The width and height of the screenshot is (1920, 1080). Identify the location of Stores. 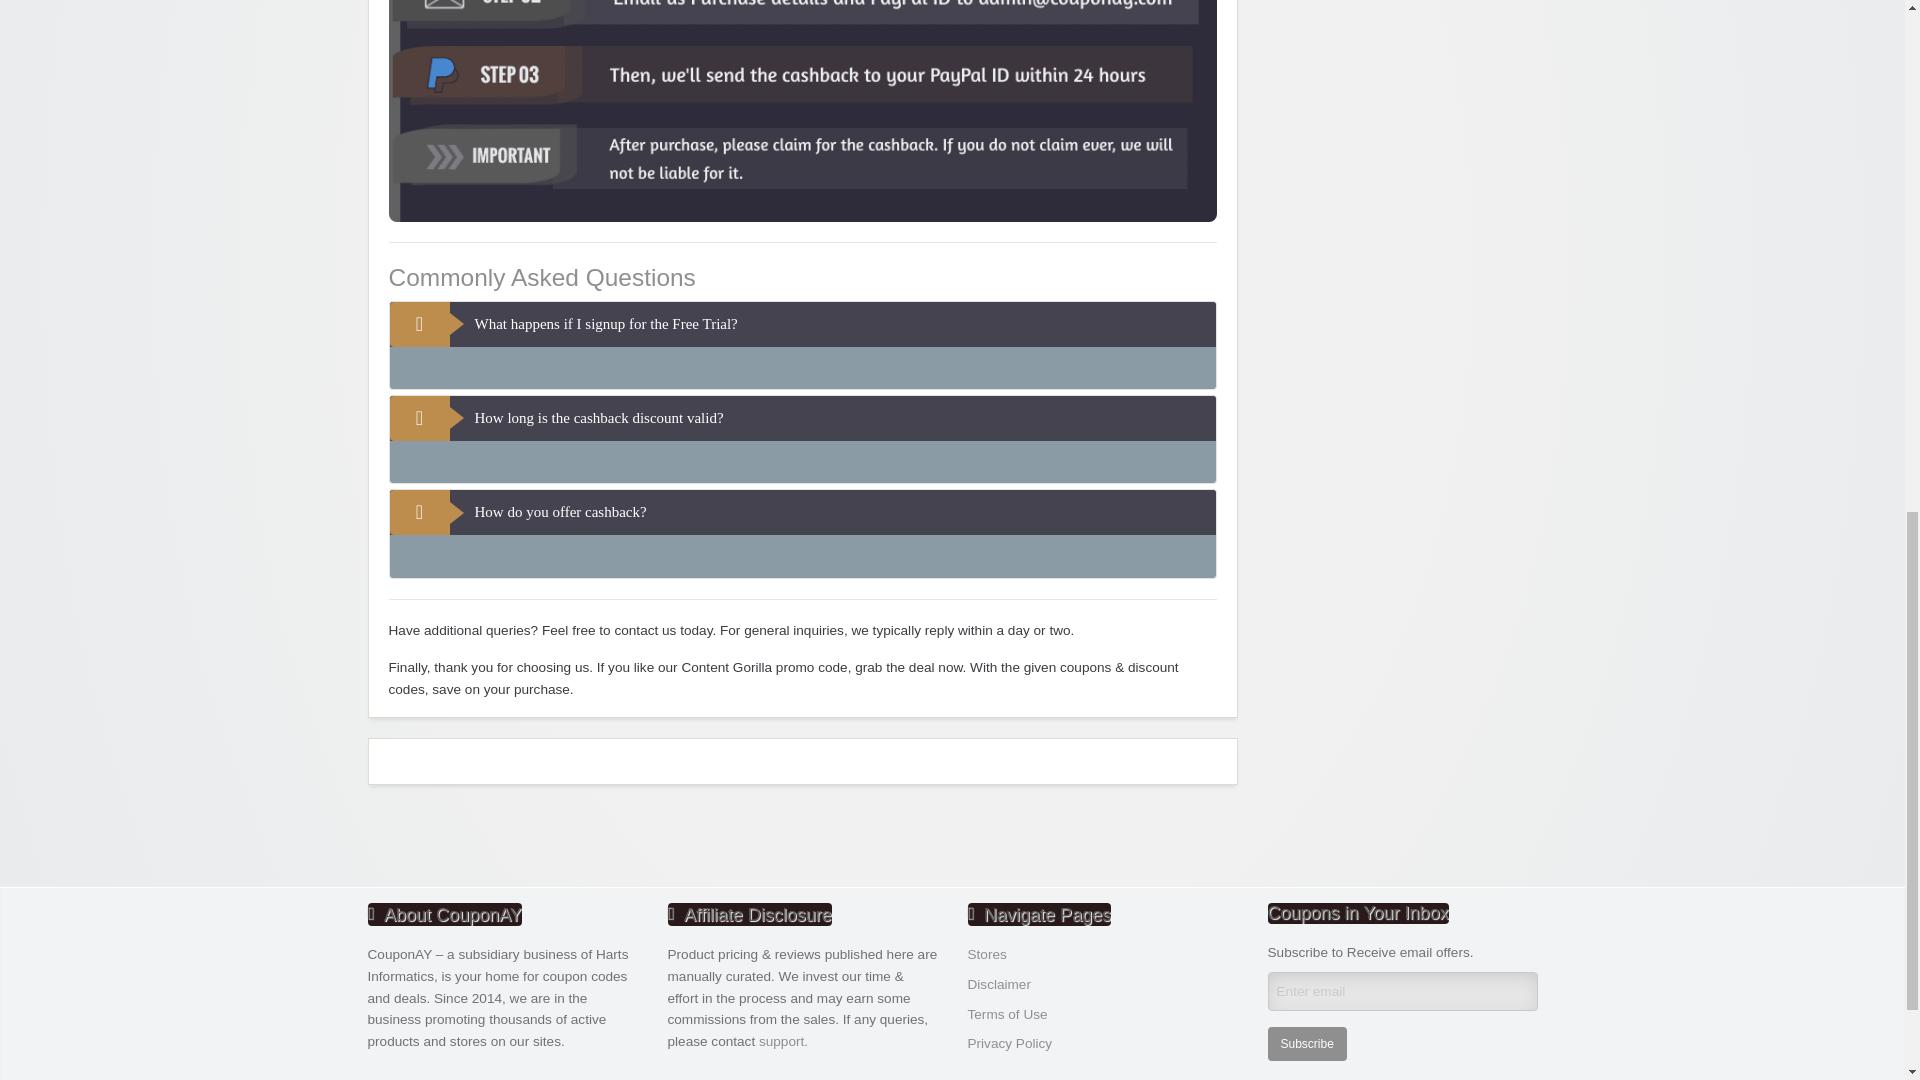
(986, 954).